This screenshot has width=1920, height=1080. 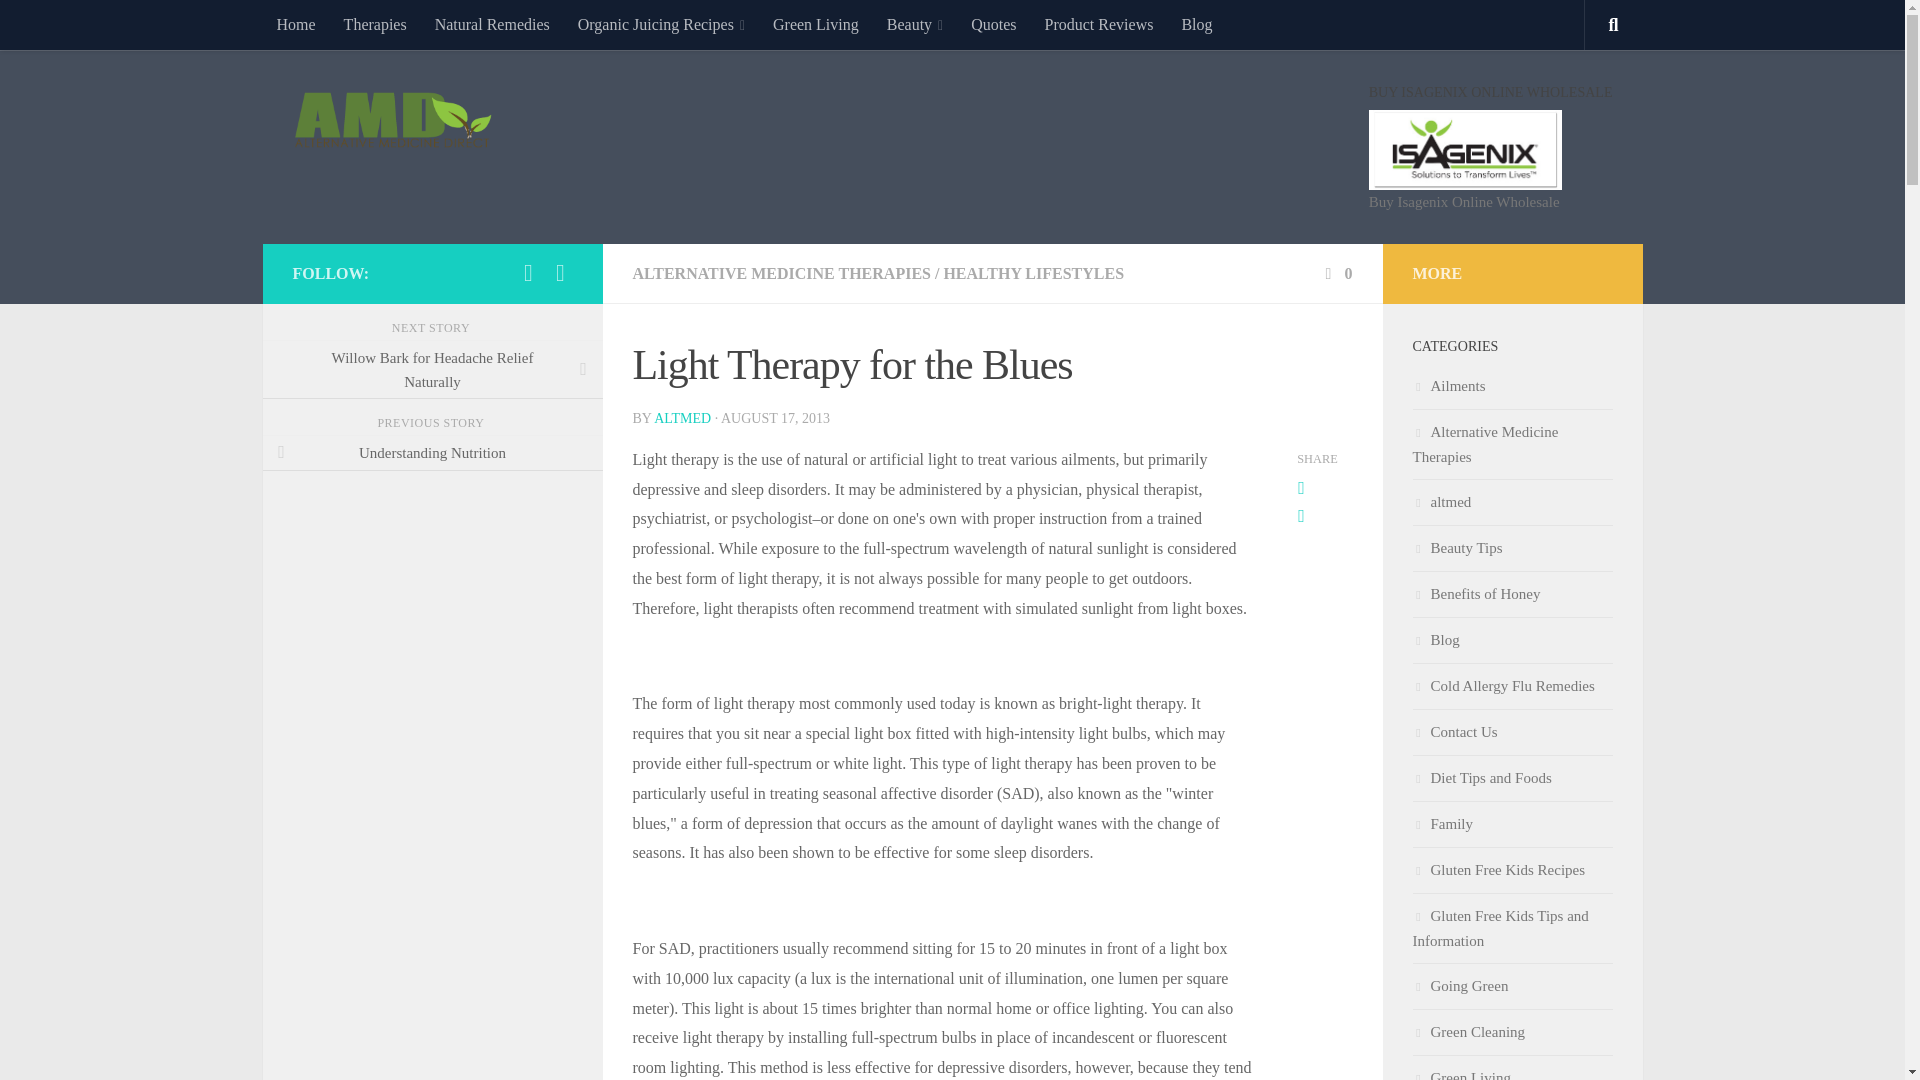 What do you see at coordinates (1490, 150) in the screenshot?
I see `Buy Isagenix Online Wholesale` at bounding box center [1490, 150].